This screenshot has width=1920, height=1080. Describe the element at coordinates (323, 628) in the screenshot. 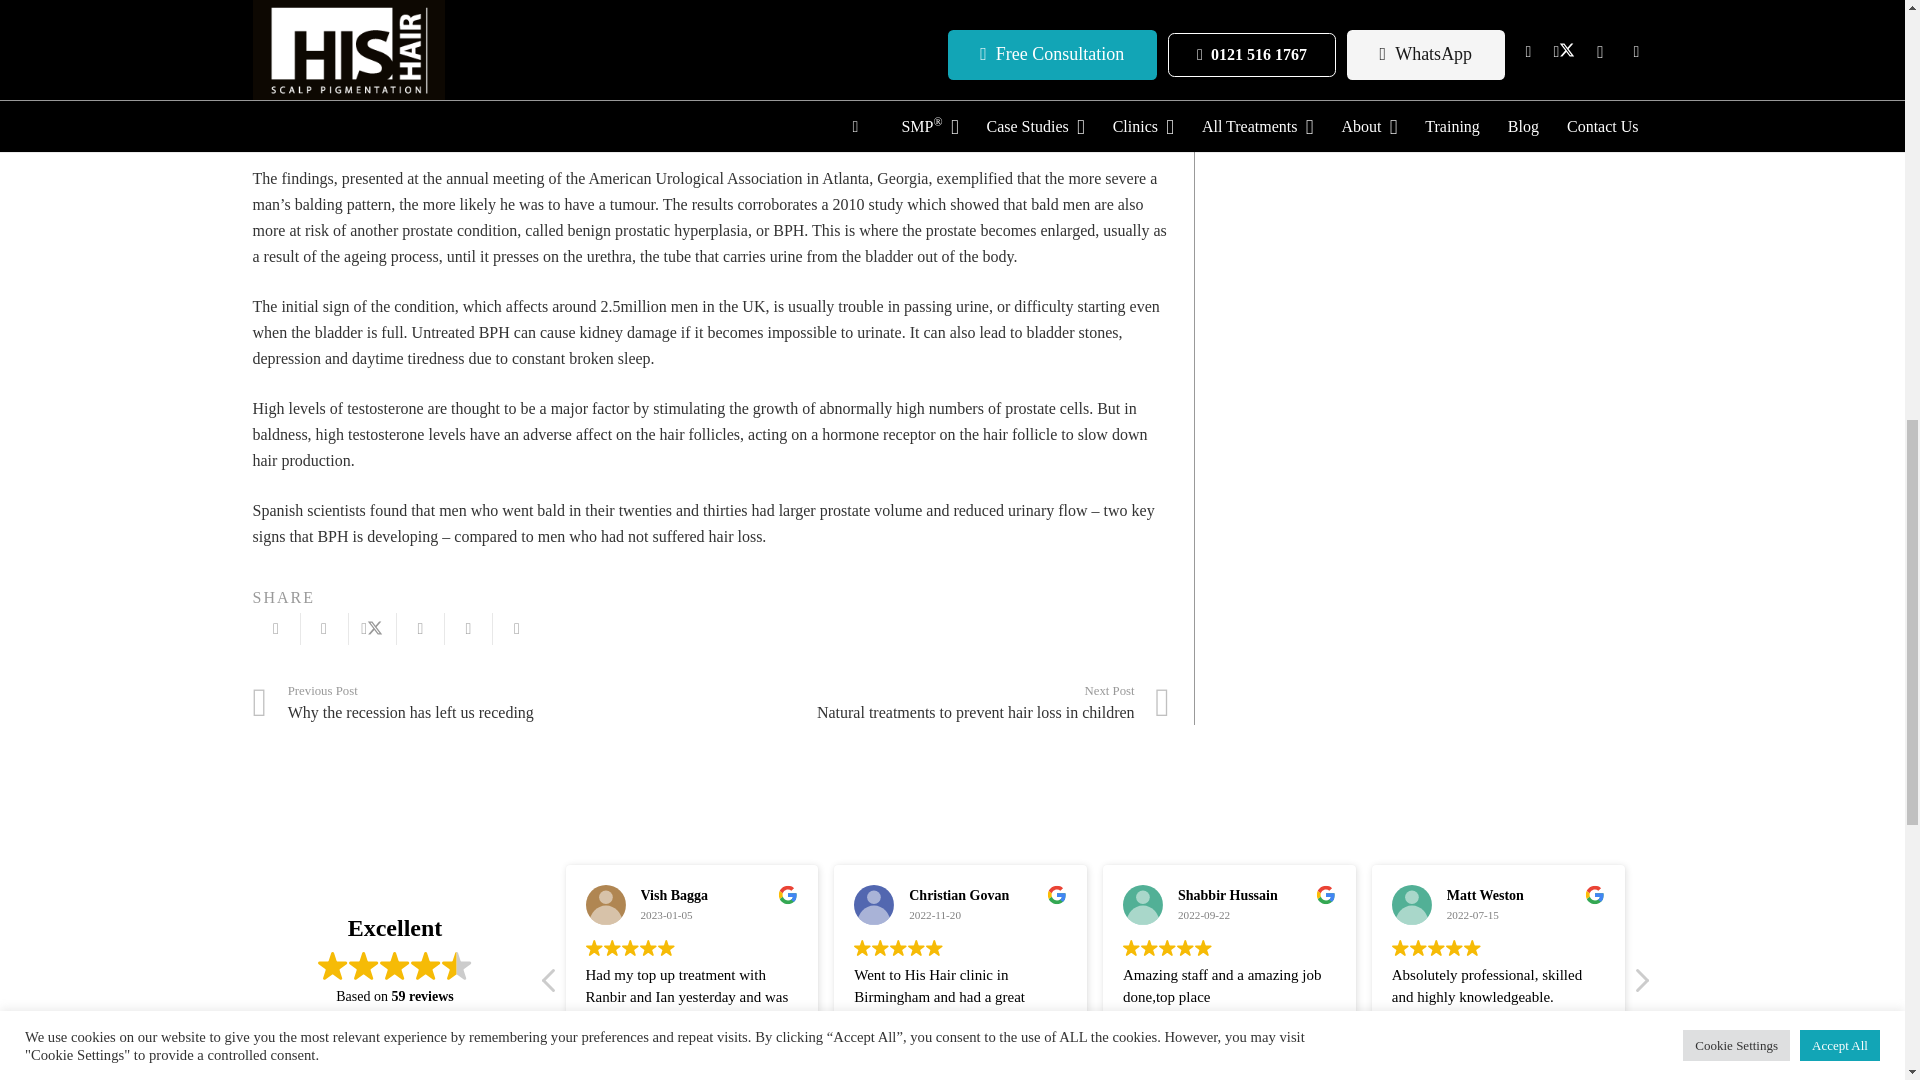

I see `Share this` at that location.